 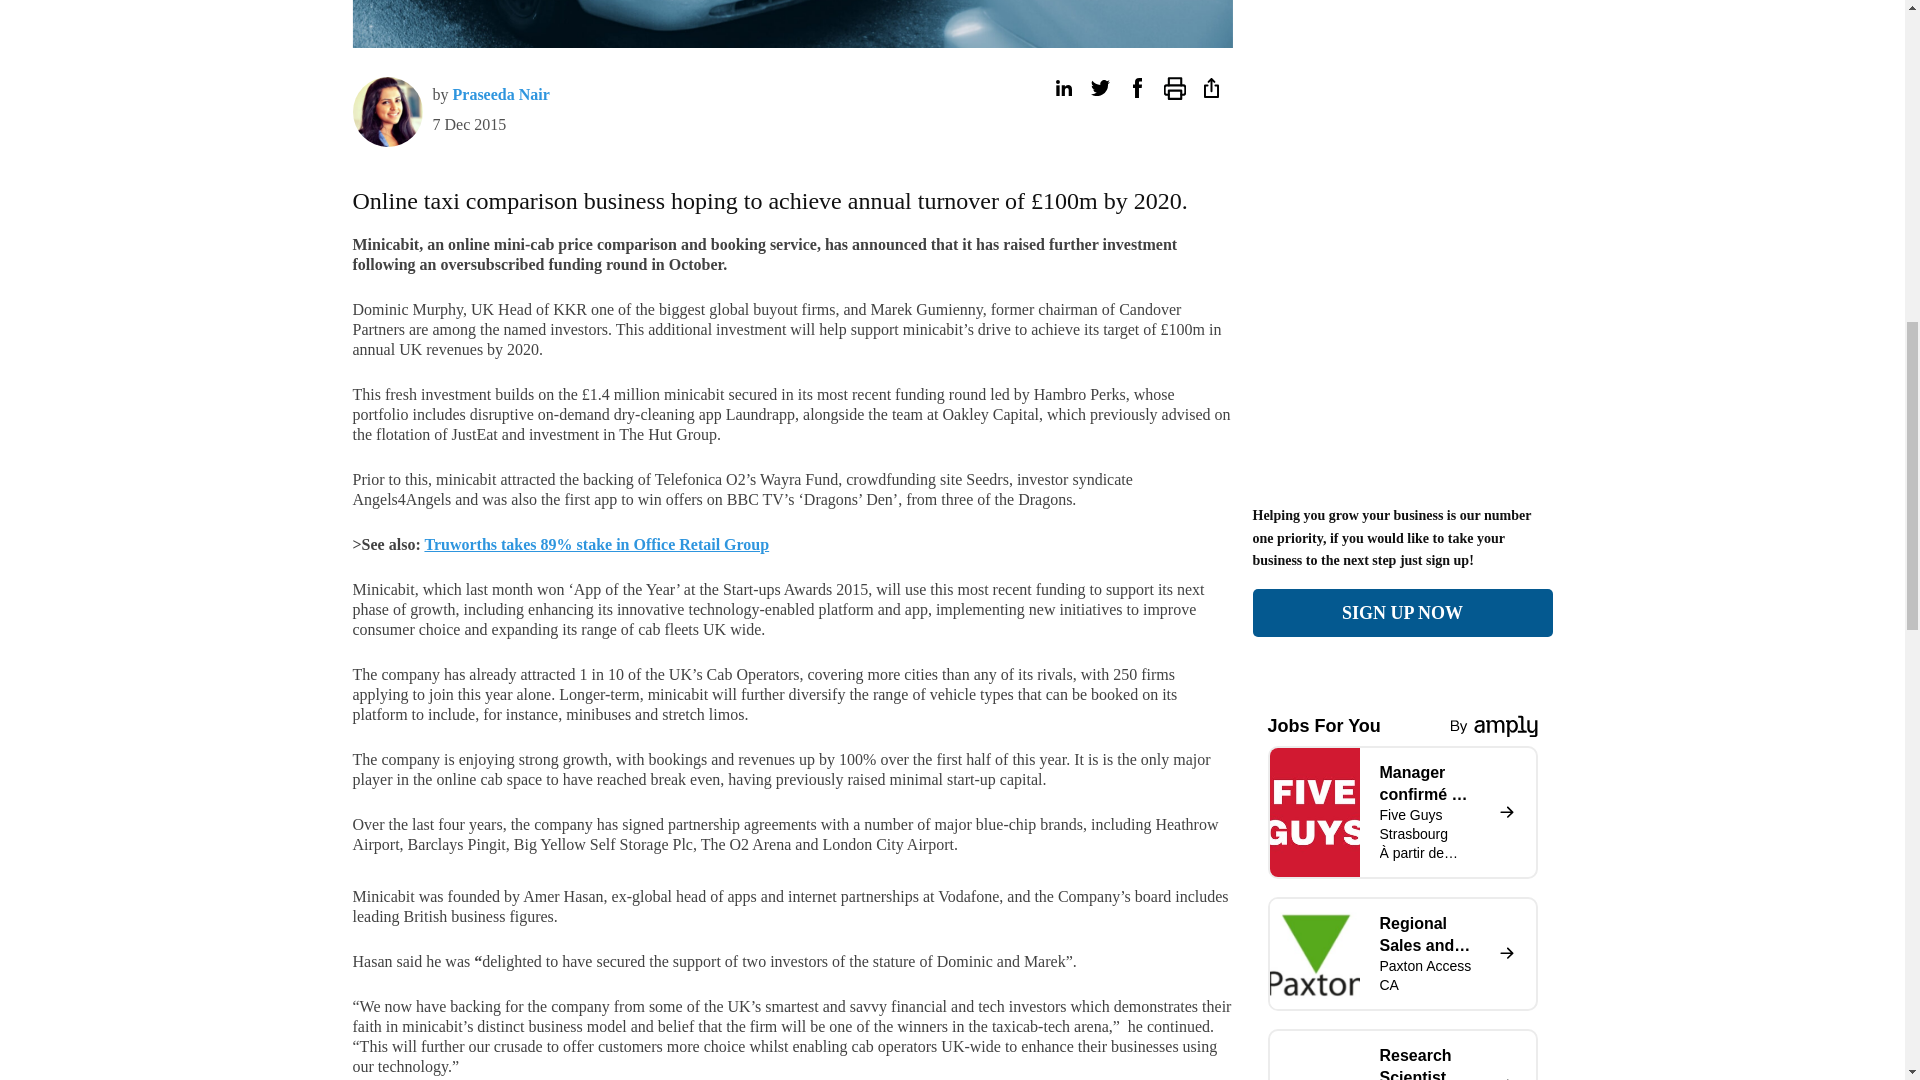 I want to click on Share on LinkedIn, so click(x=1062, y=88).